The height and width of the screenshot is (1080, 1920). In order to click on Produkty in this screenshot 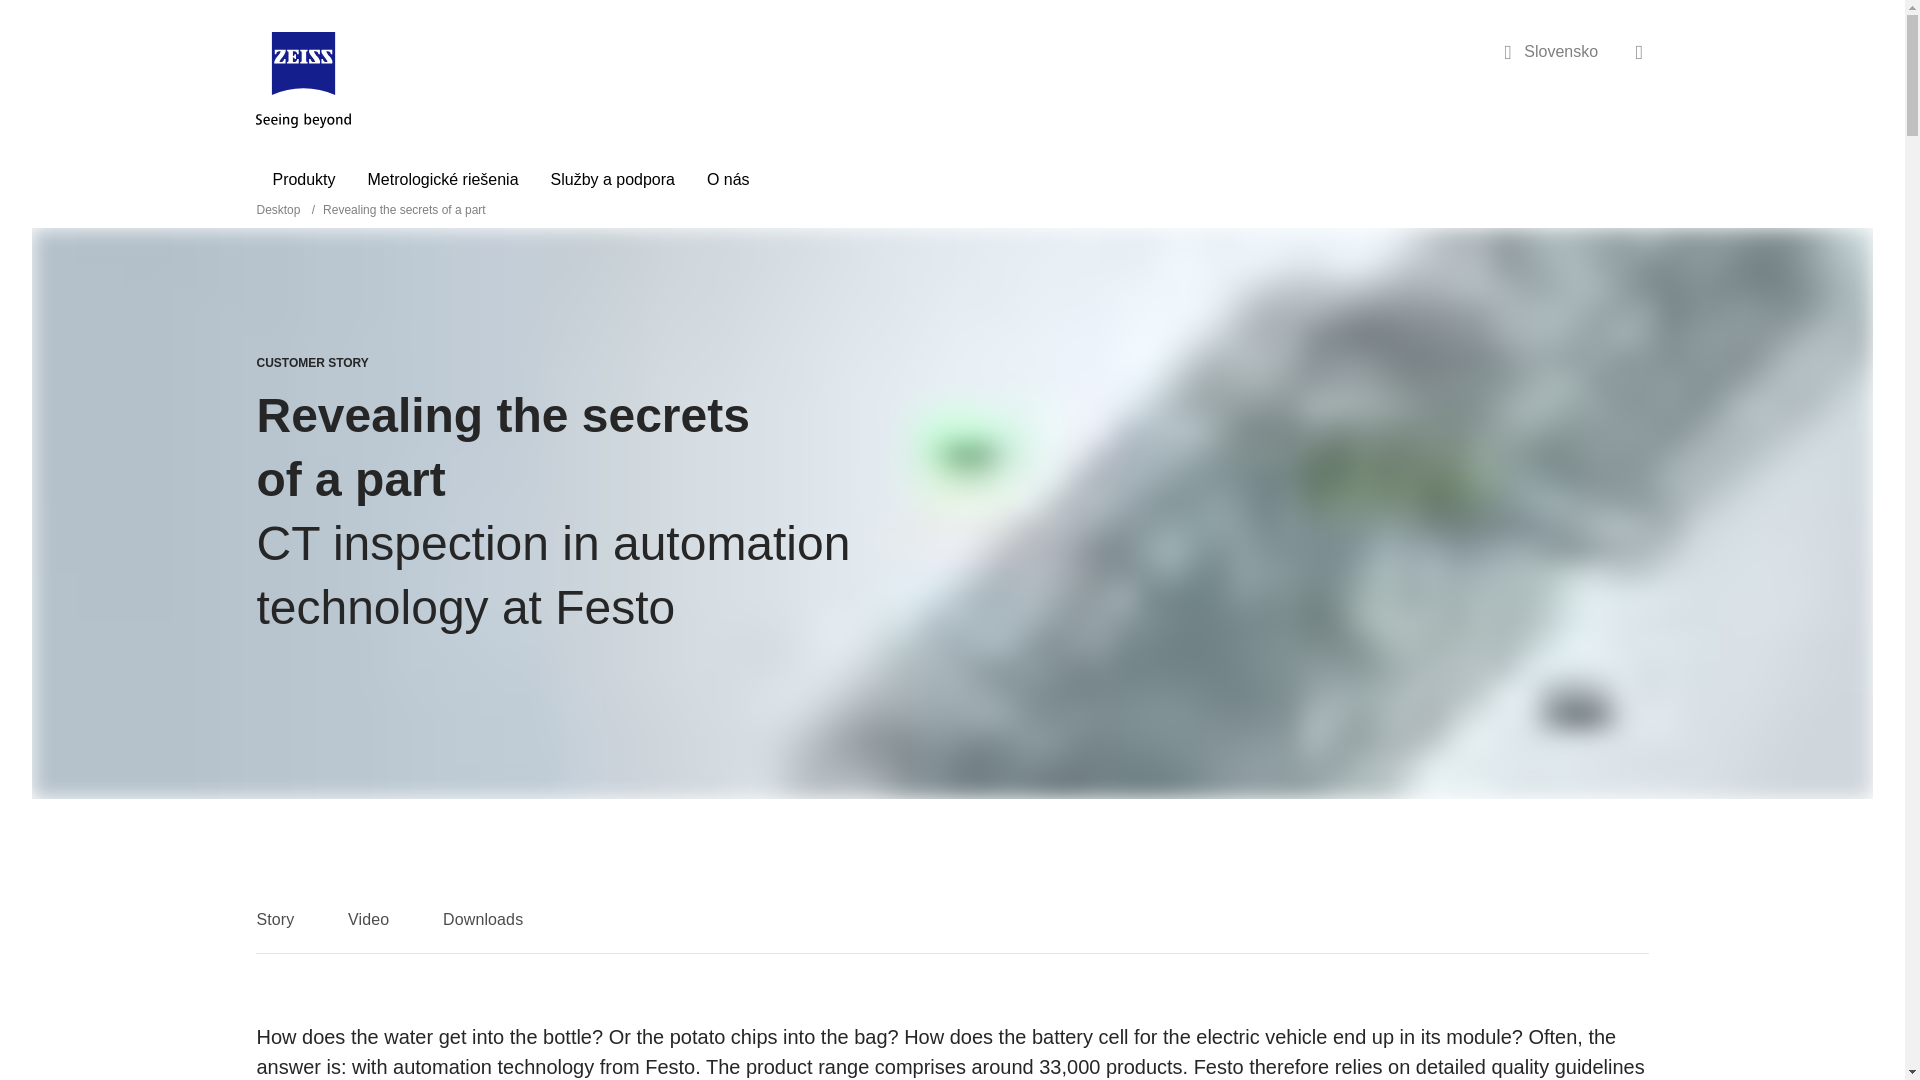, I will do `click(303, 179)`.